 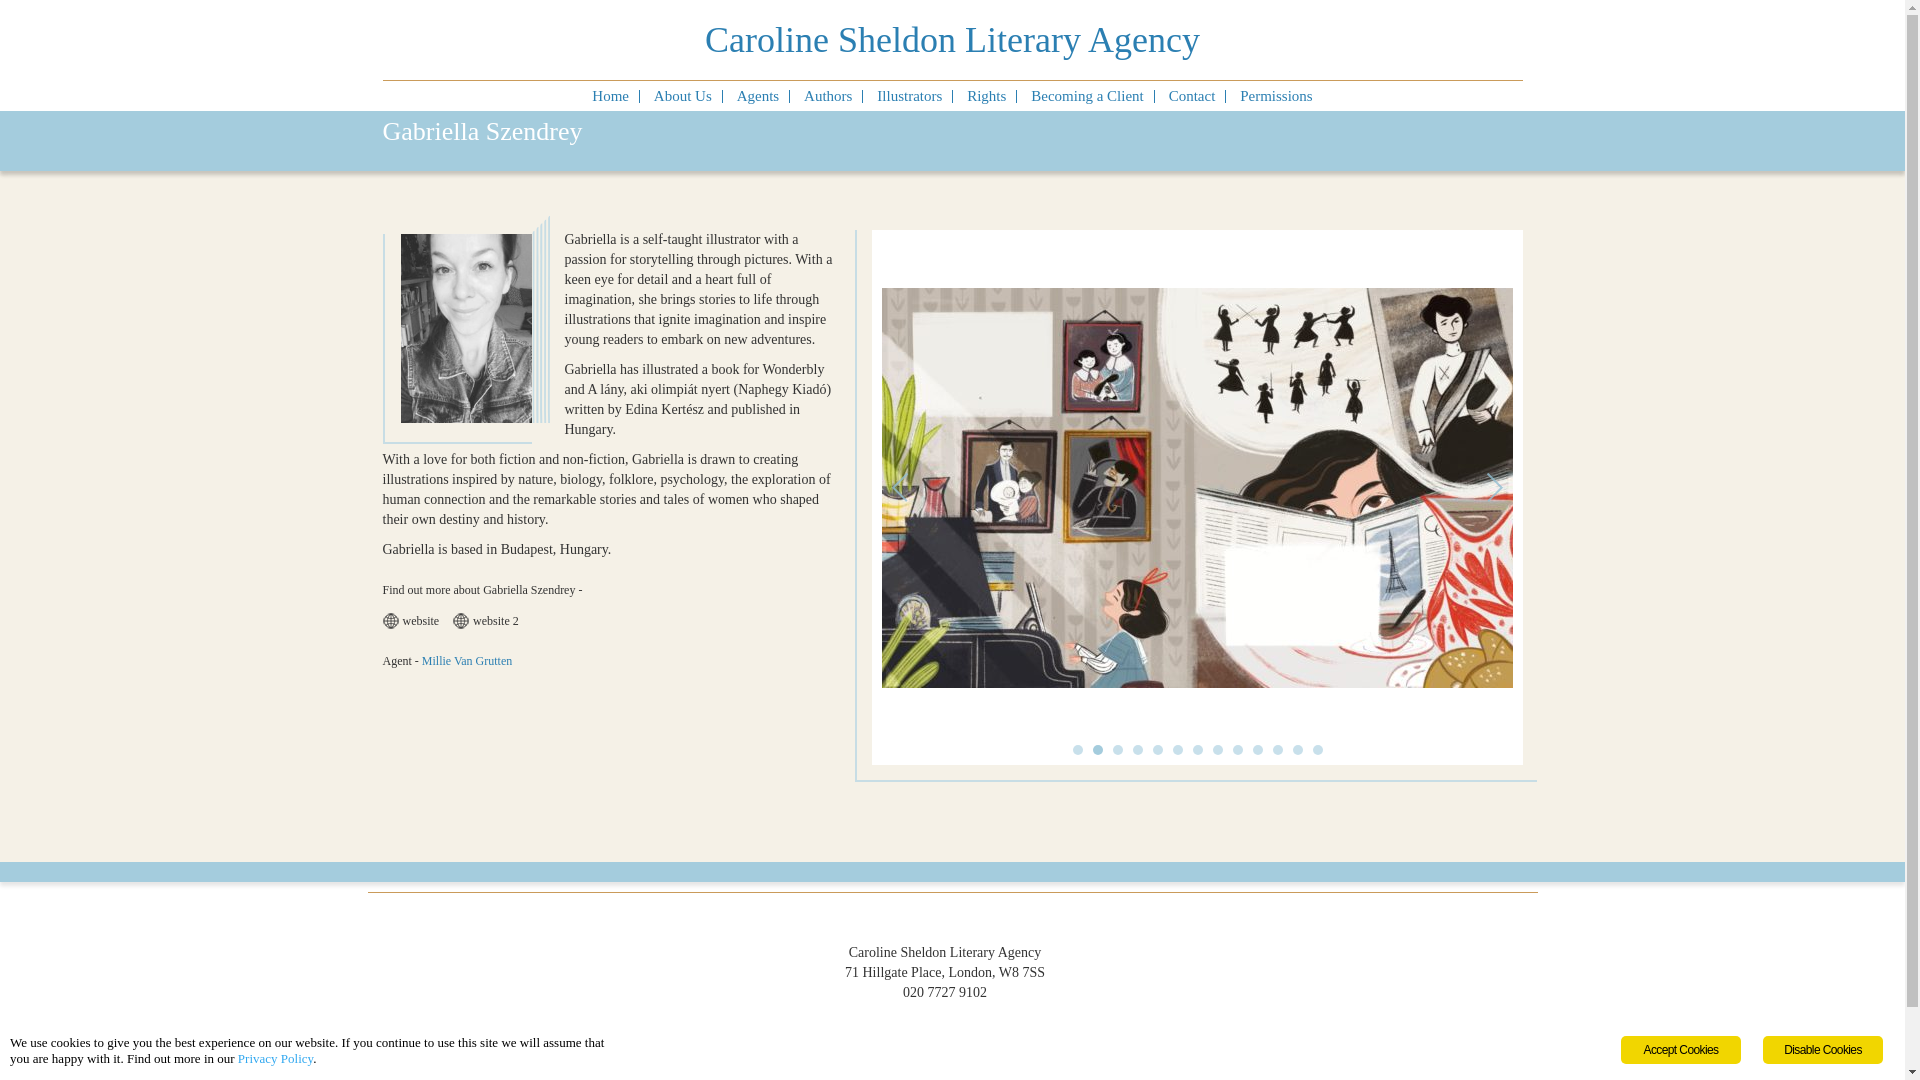 What do you see at coordinates (416, 620) in the screenshot?
I see `website` at bounding box center [416, 620].